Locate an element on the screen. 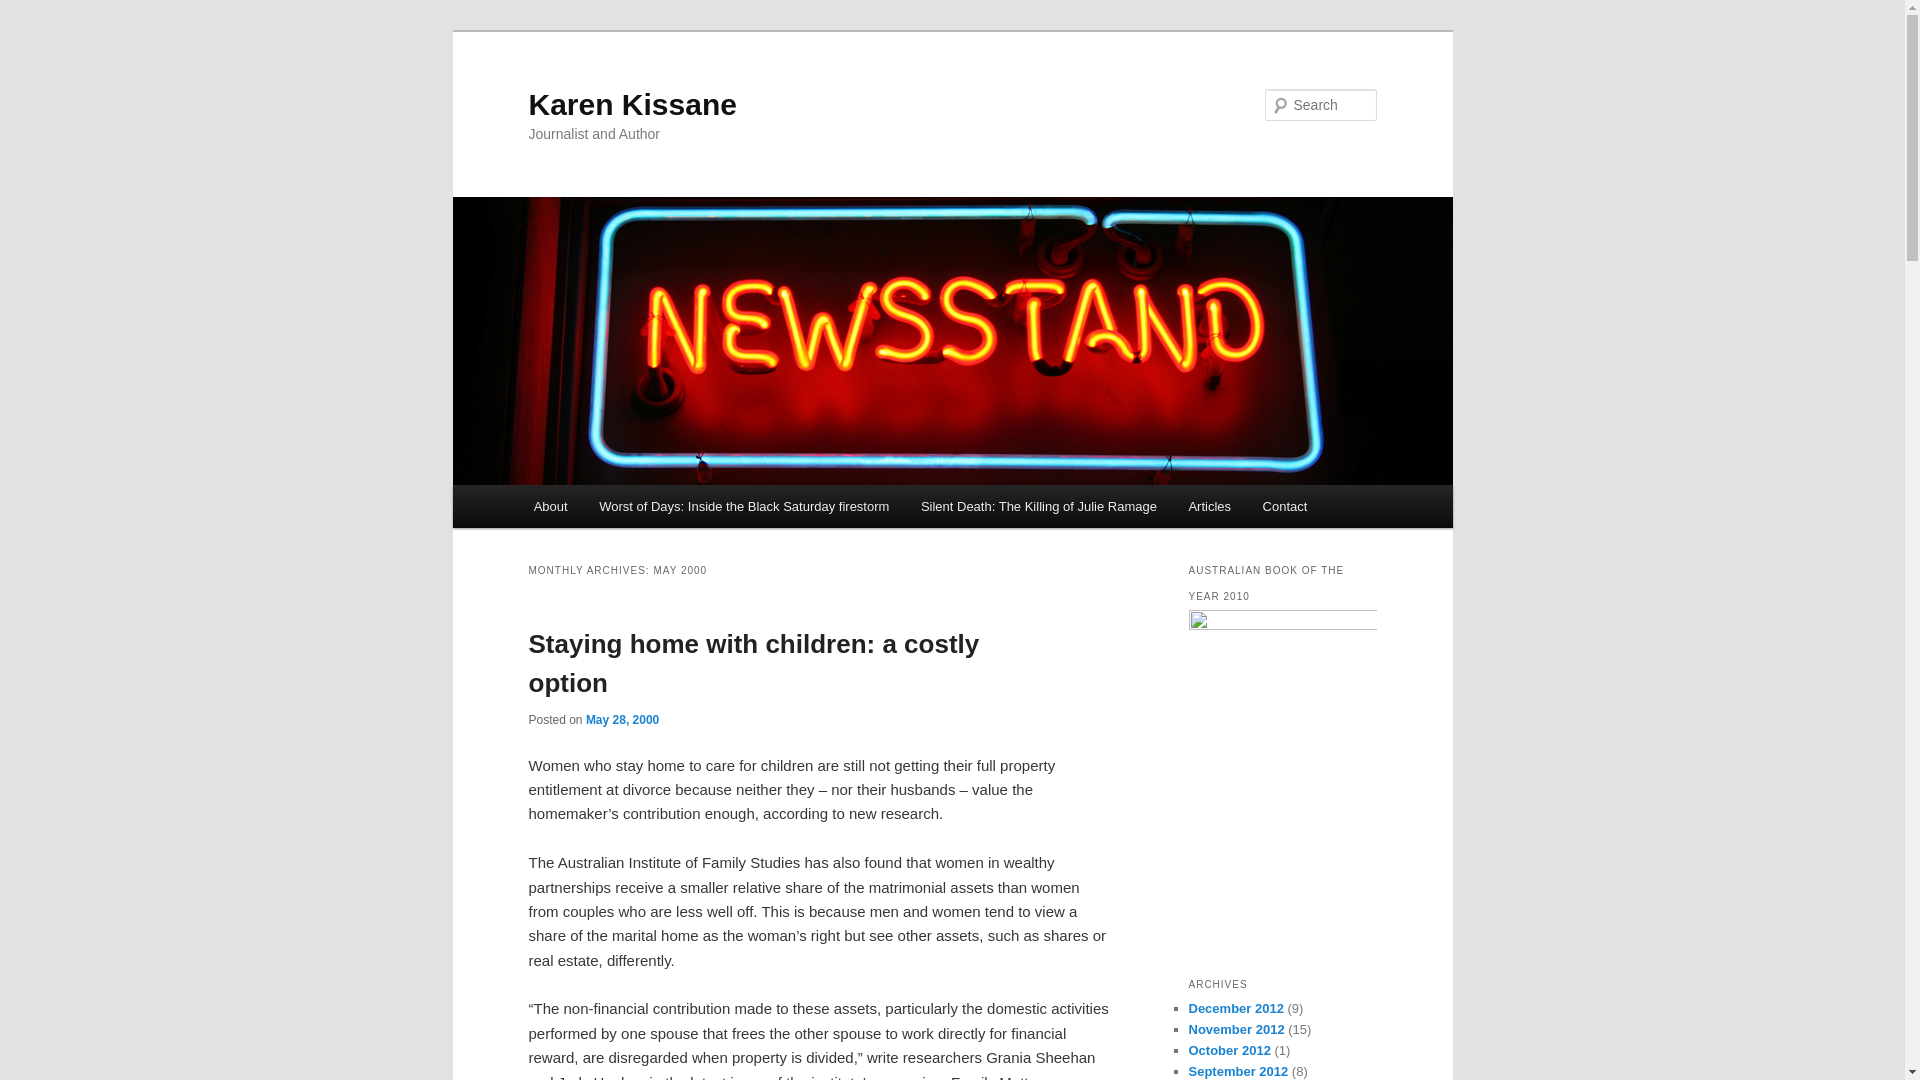  Karen Kissane is located at coordinates (632, 104).